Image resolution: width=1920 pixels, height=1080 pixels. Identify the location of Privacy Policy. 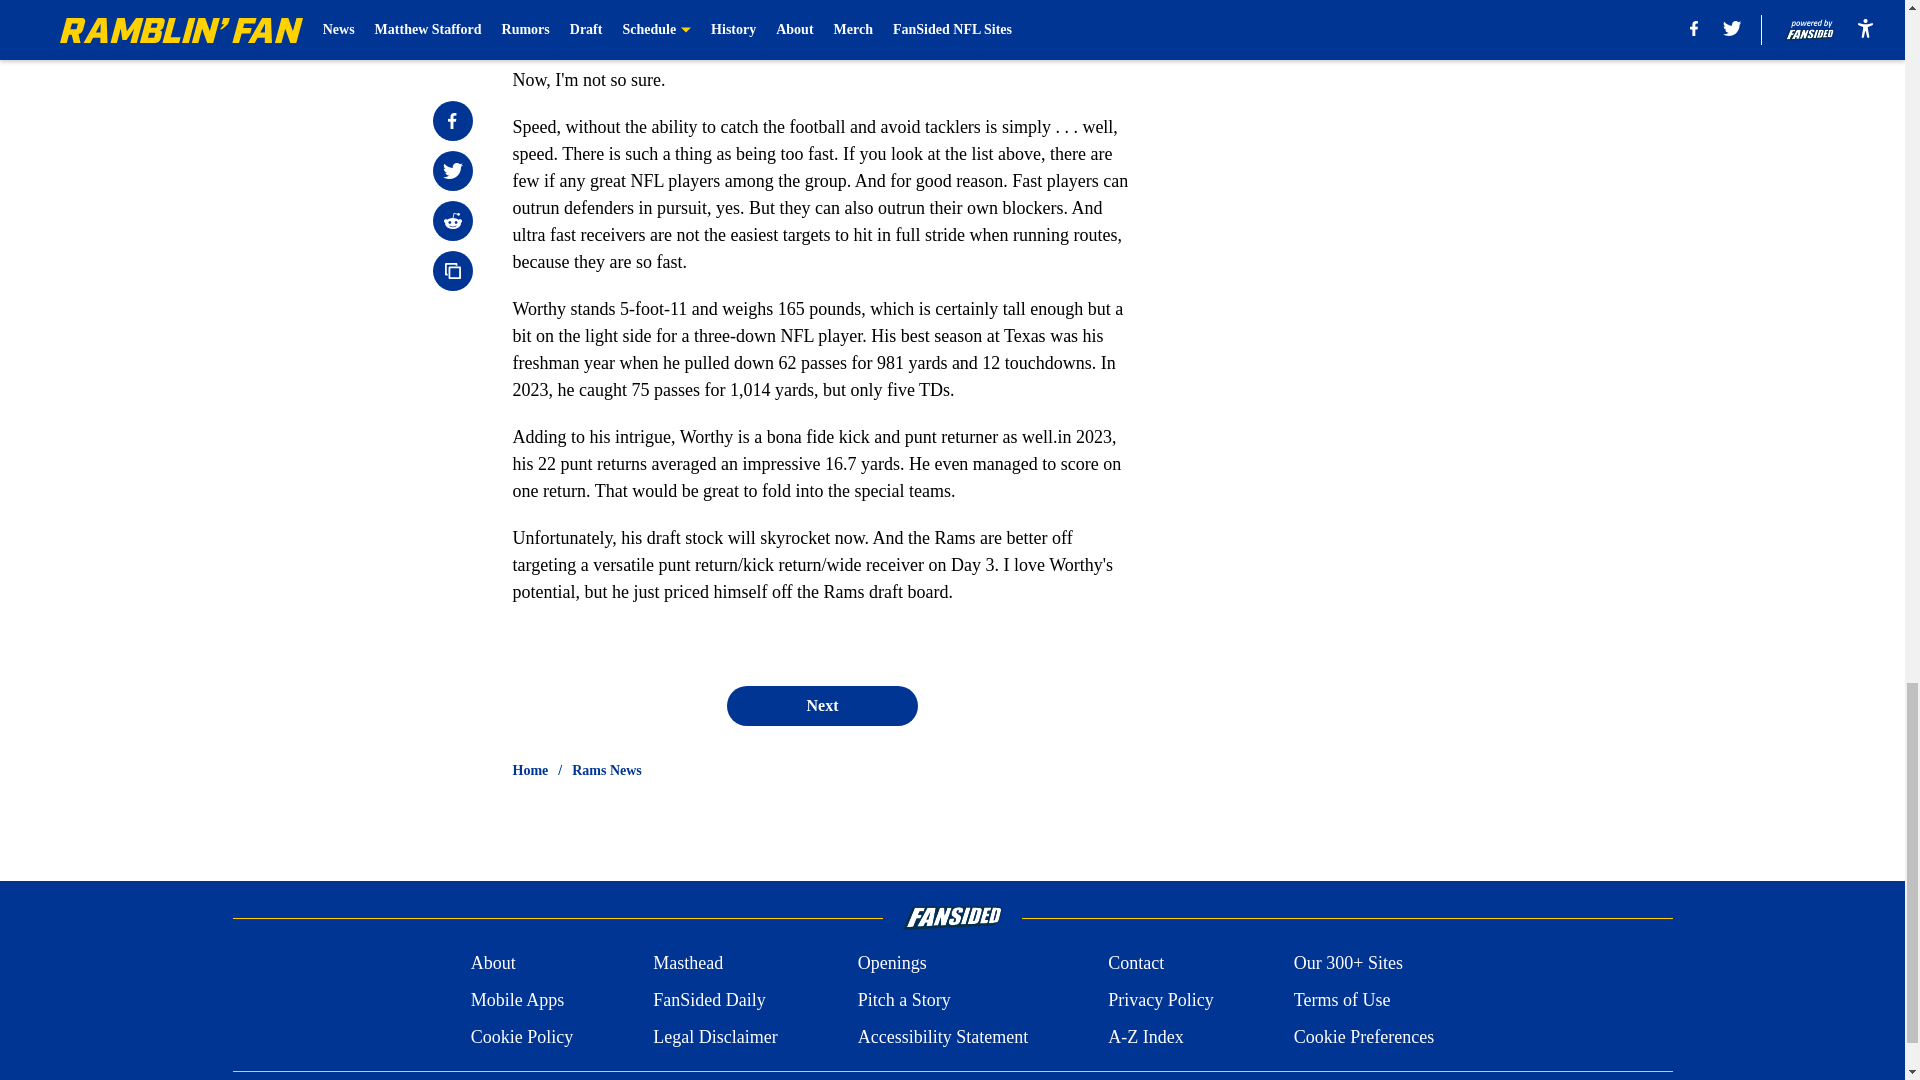
(1160, 1000).